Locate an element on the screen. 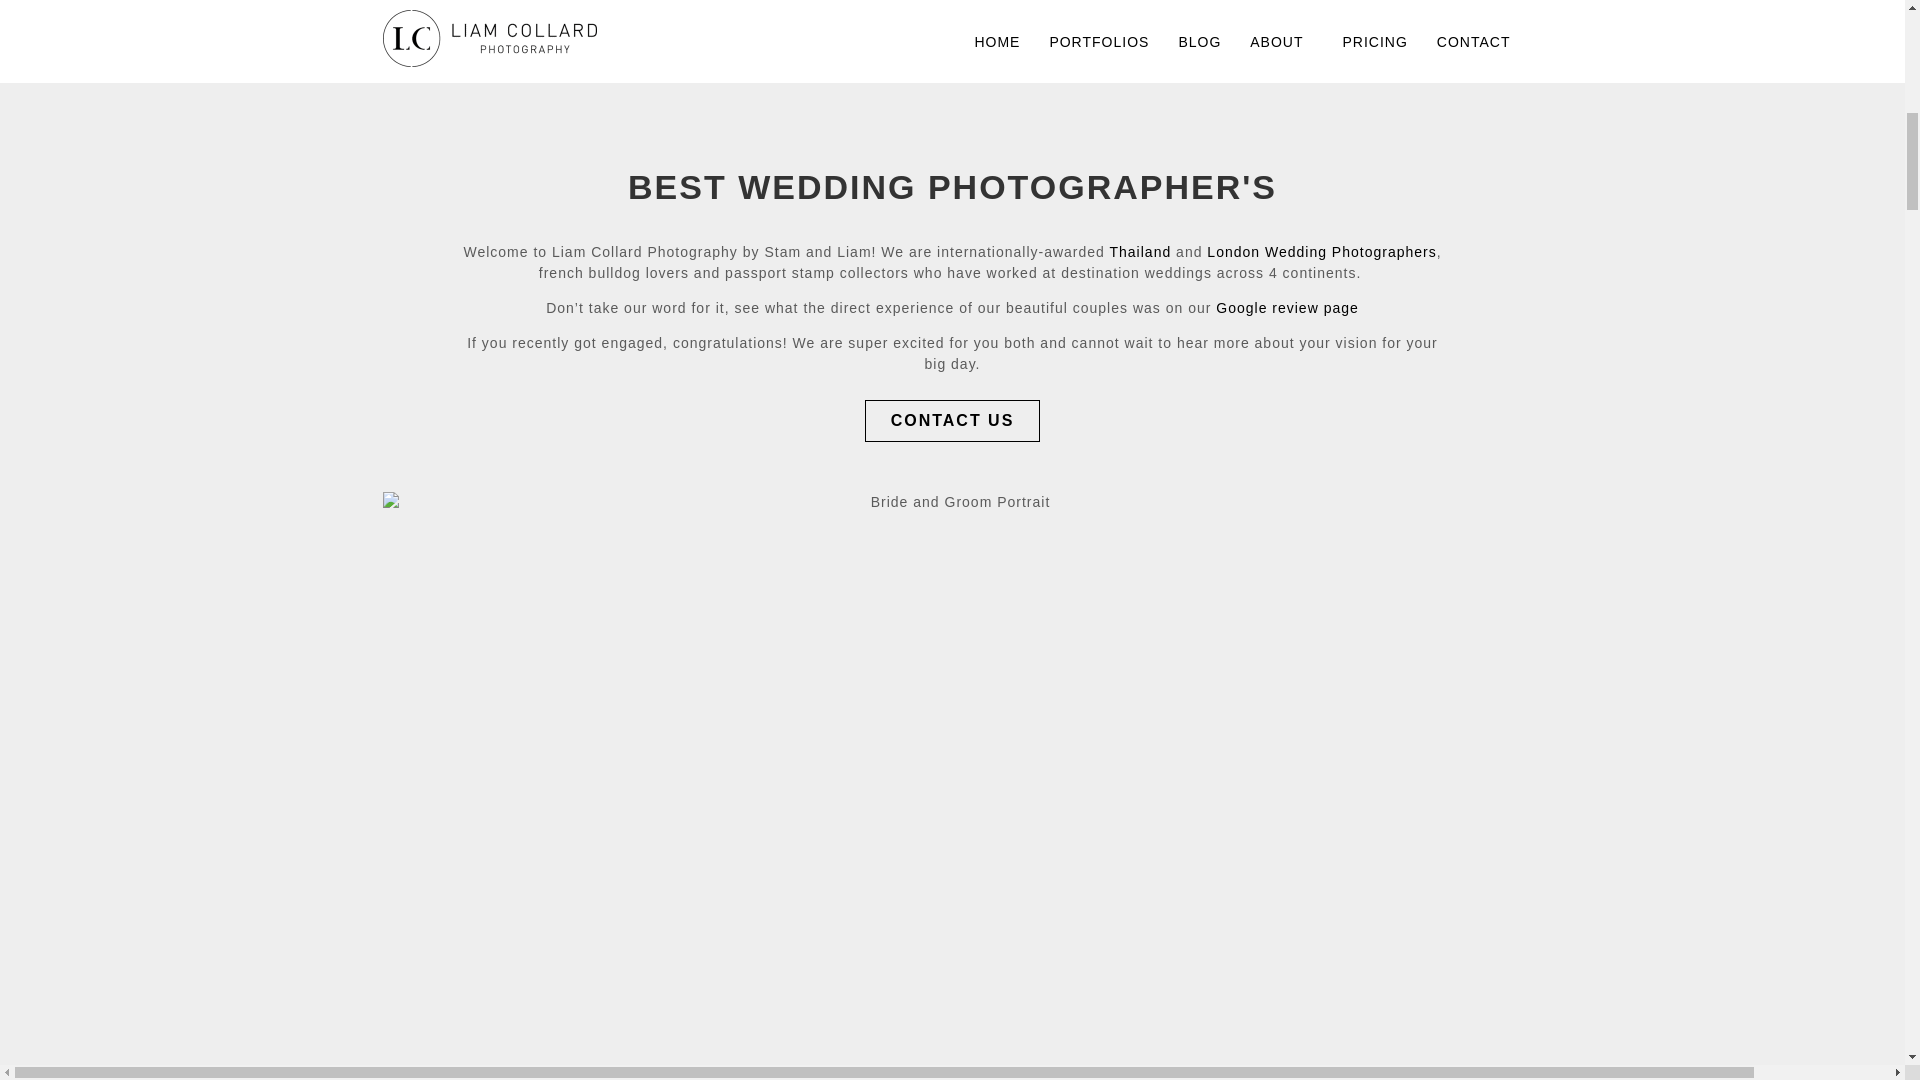 This screenshot has width=1920, height=1080. HOME is located at coordinates (996, 42).